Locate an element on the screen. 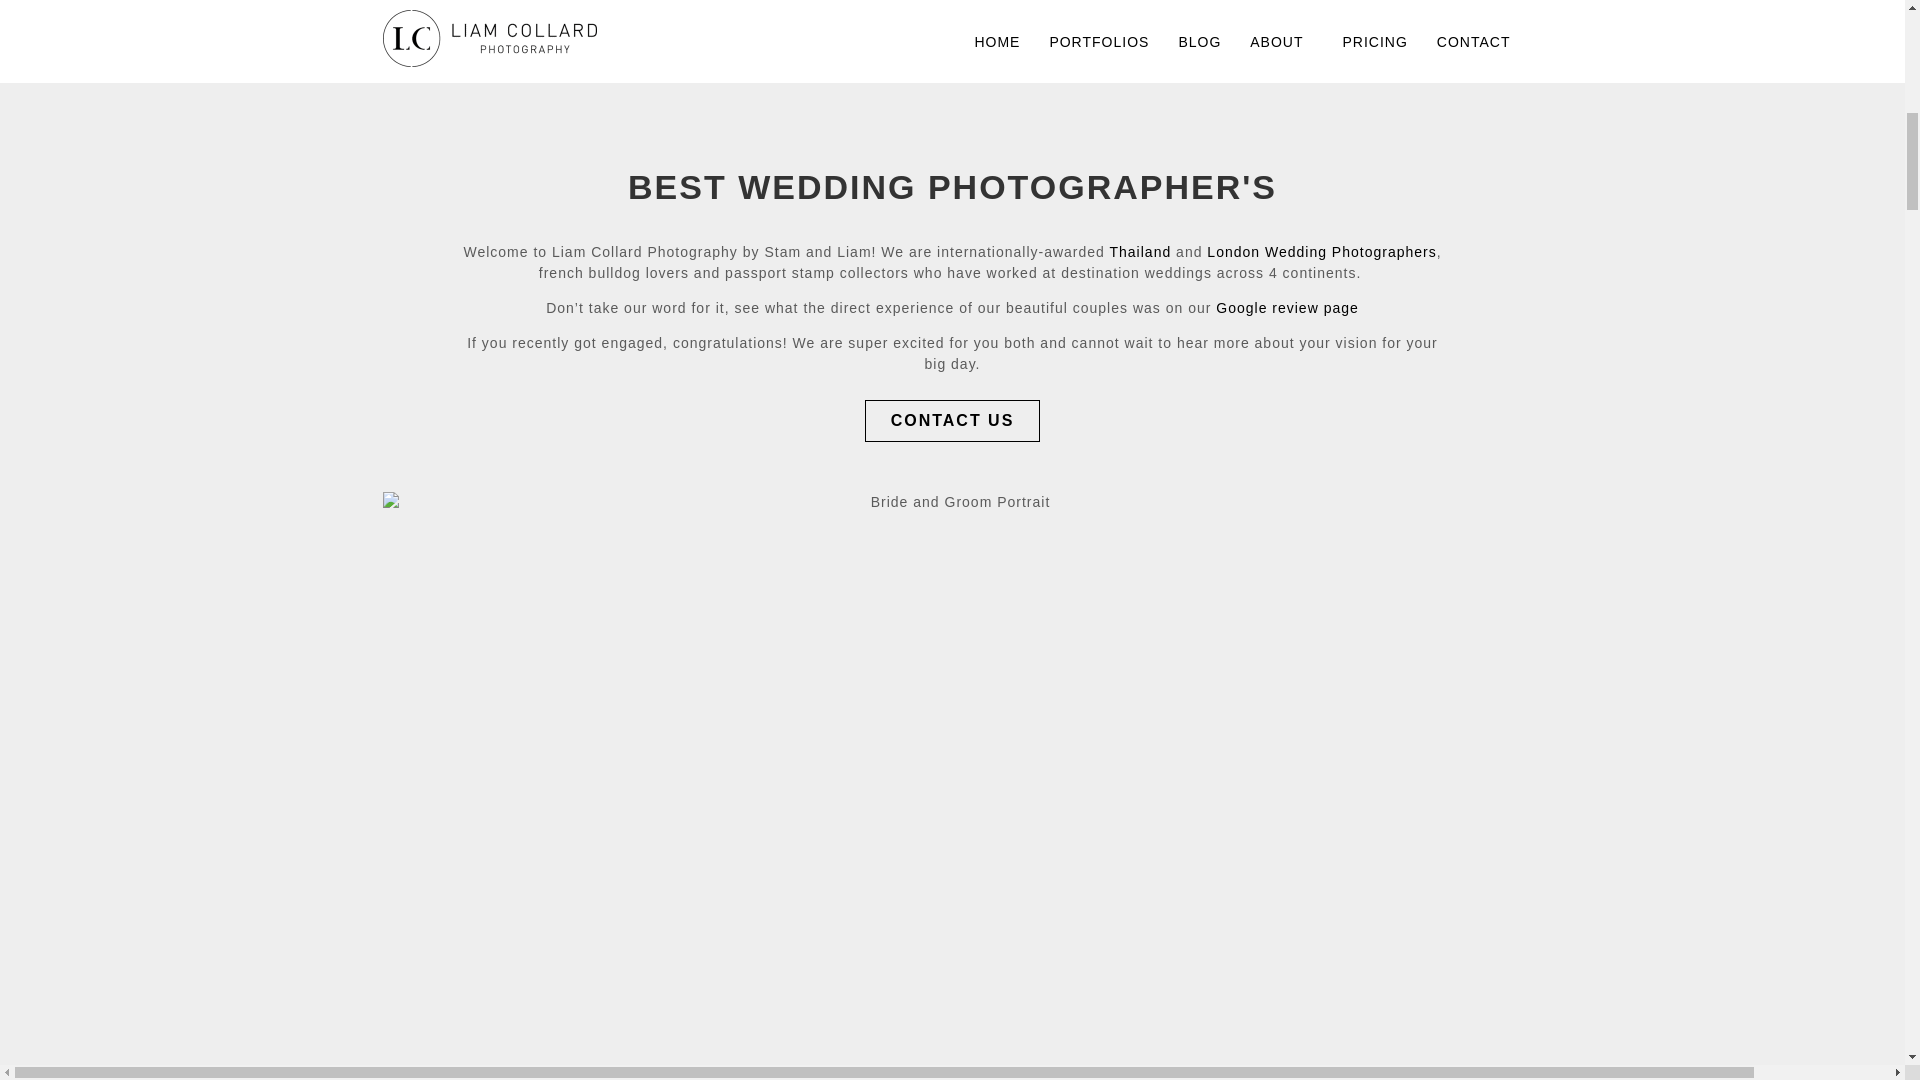 This screenshot has width=1920, height=1080. HOME is located at coordinates (996, 42).